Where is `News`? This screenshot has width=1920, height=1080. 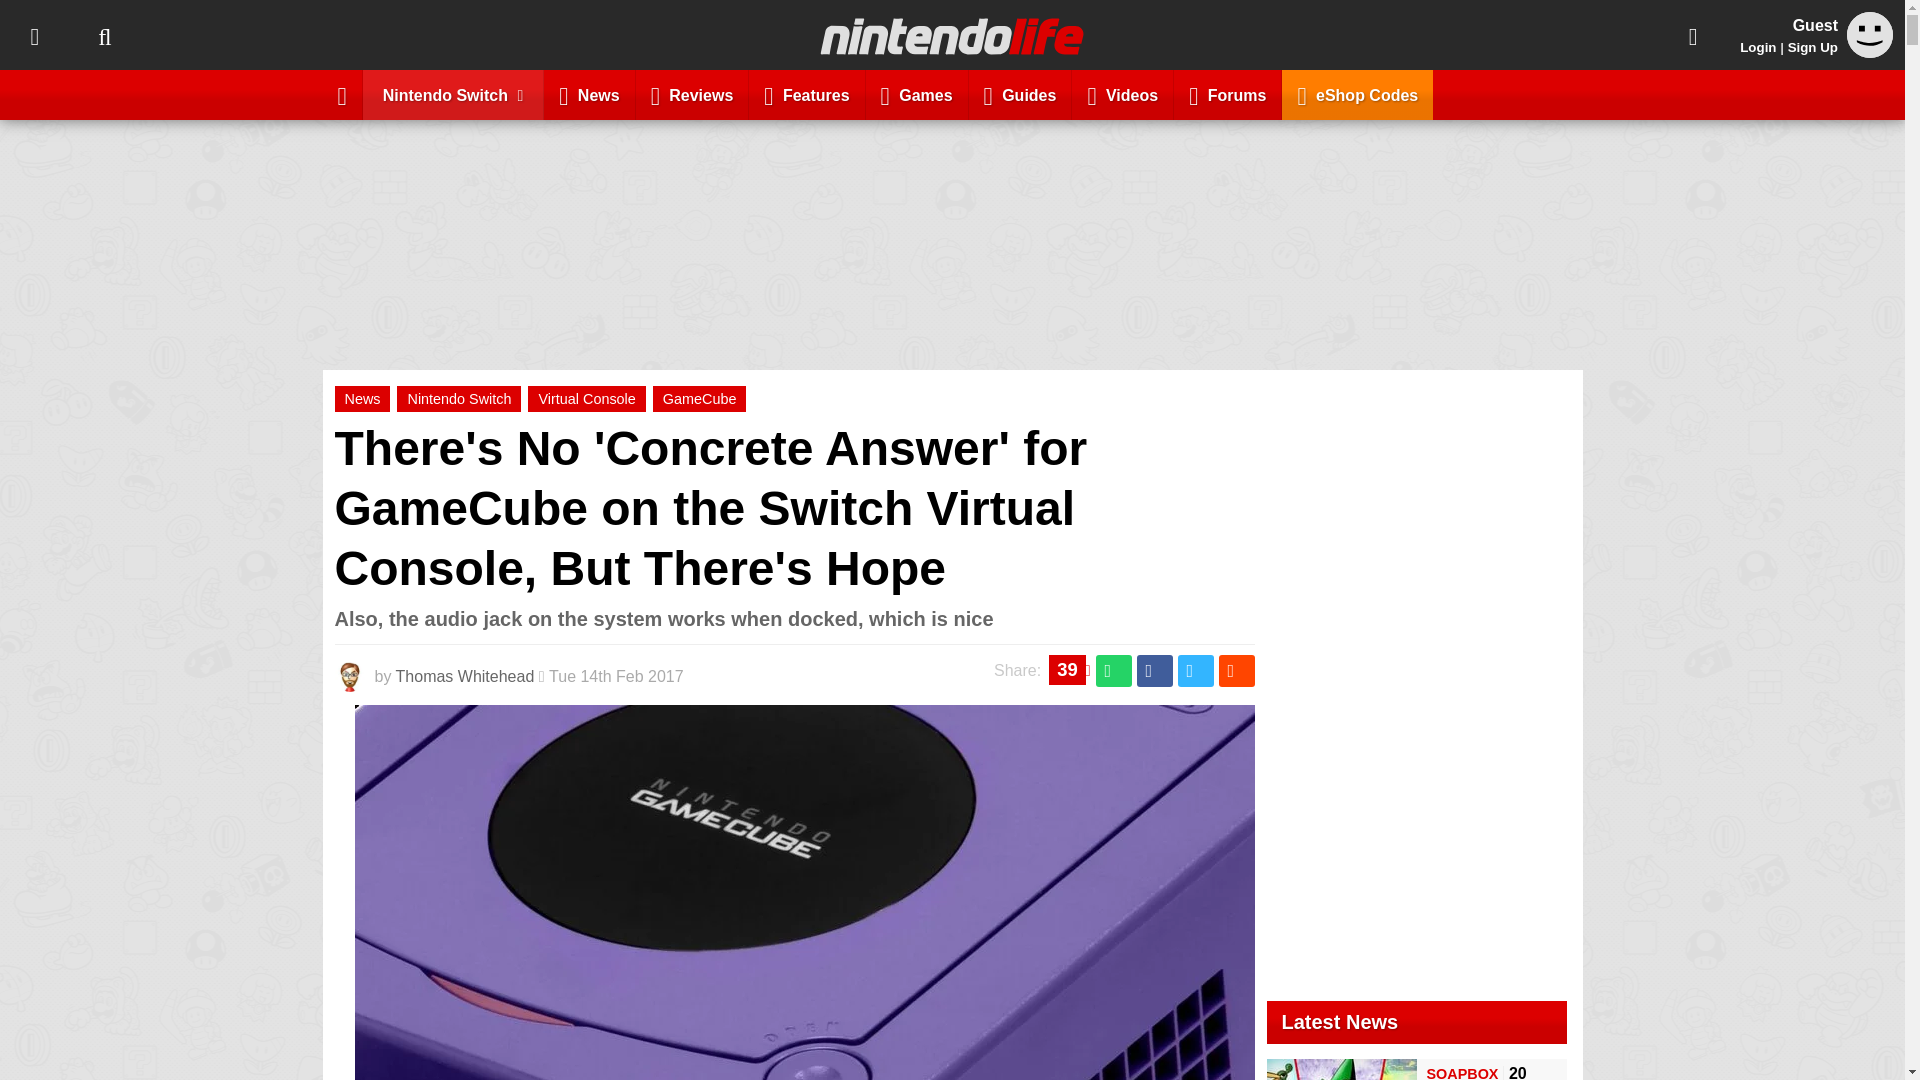 News is located at coordinates (589, 94).